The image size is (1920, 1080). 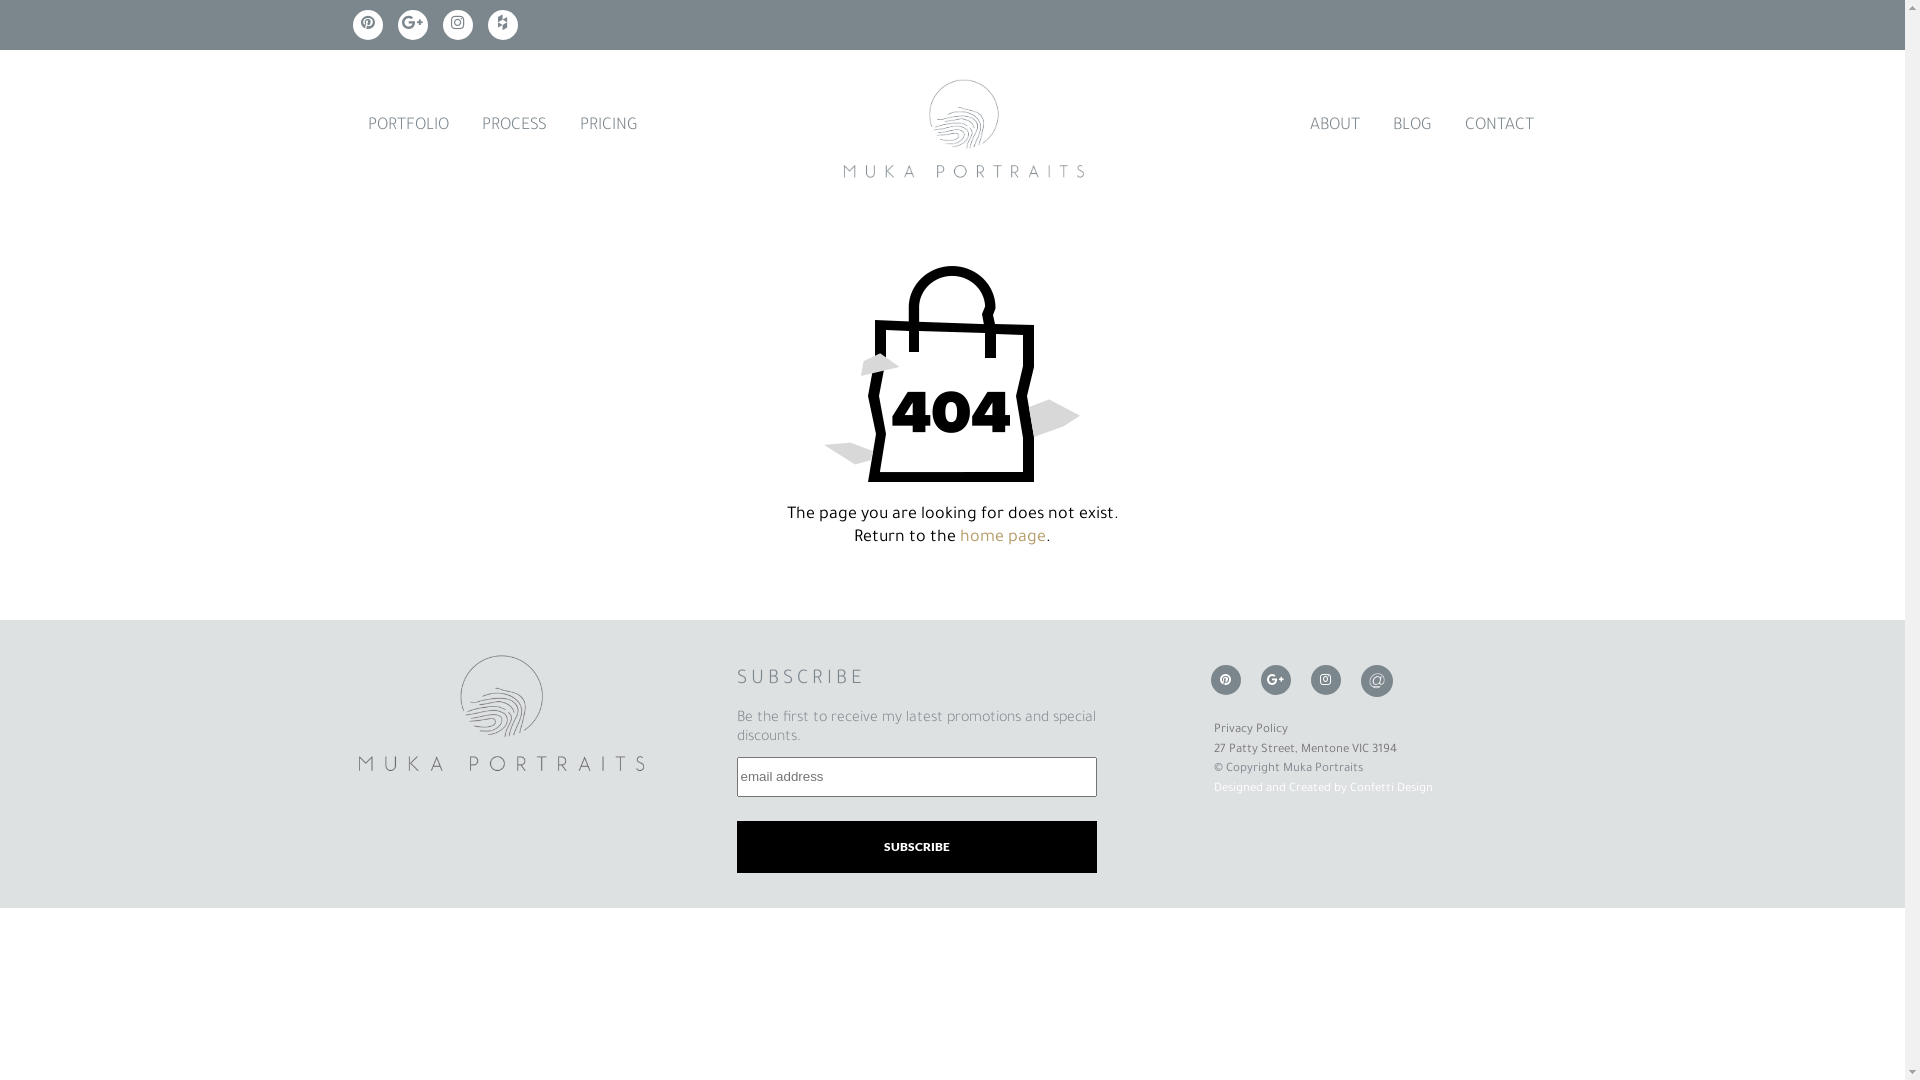 I want to click on Confetti Design, so click(x=1392, y=790).